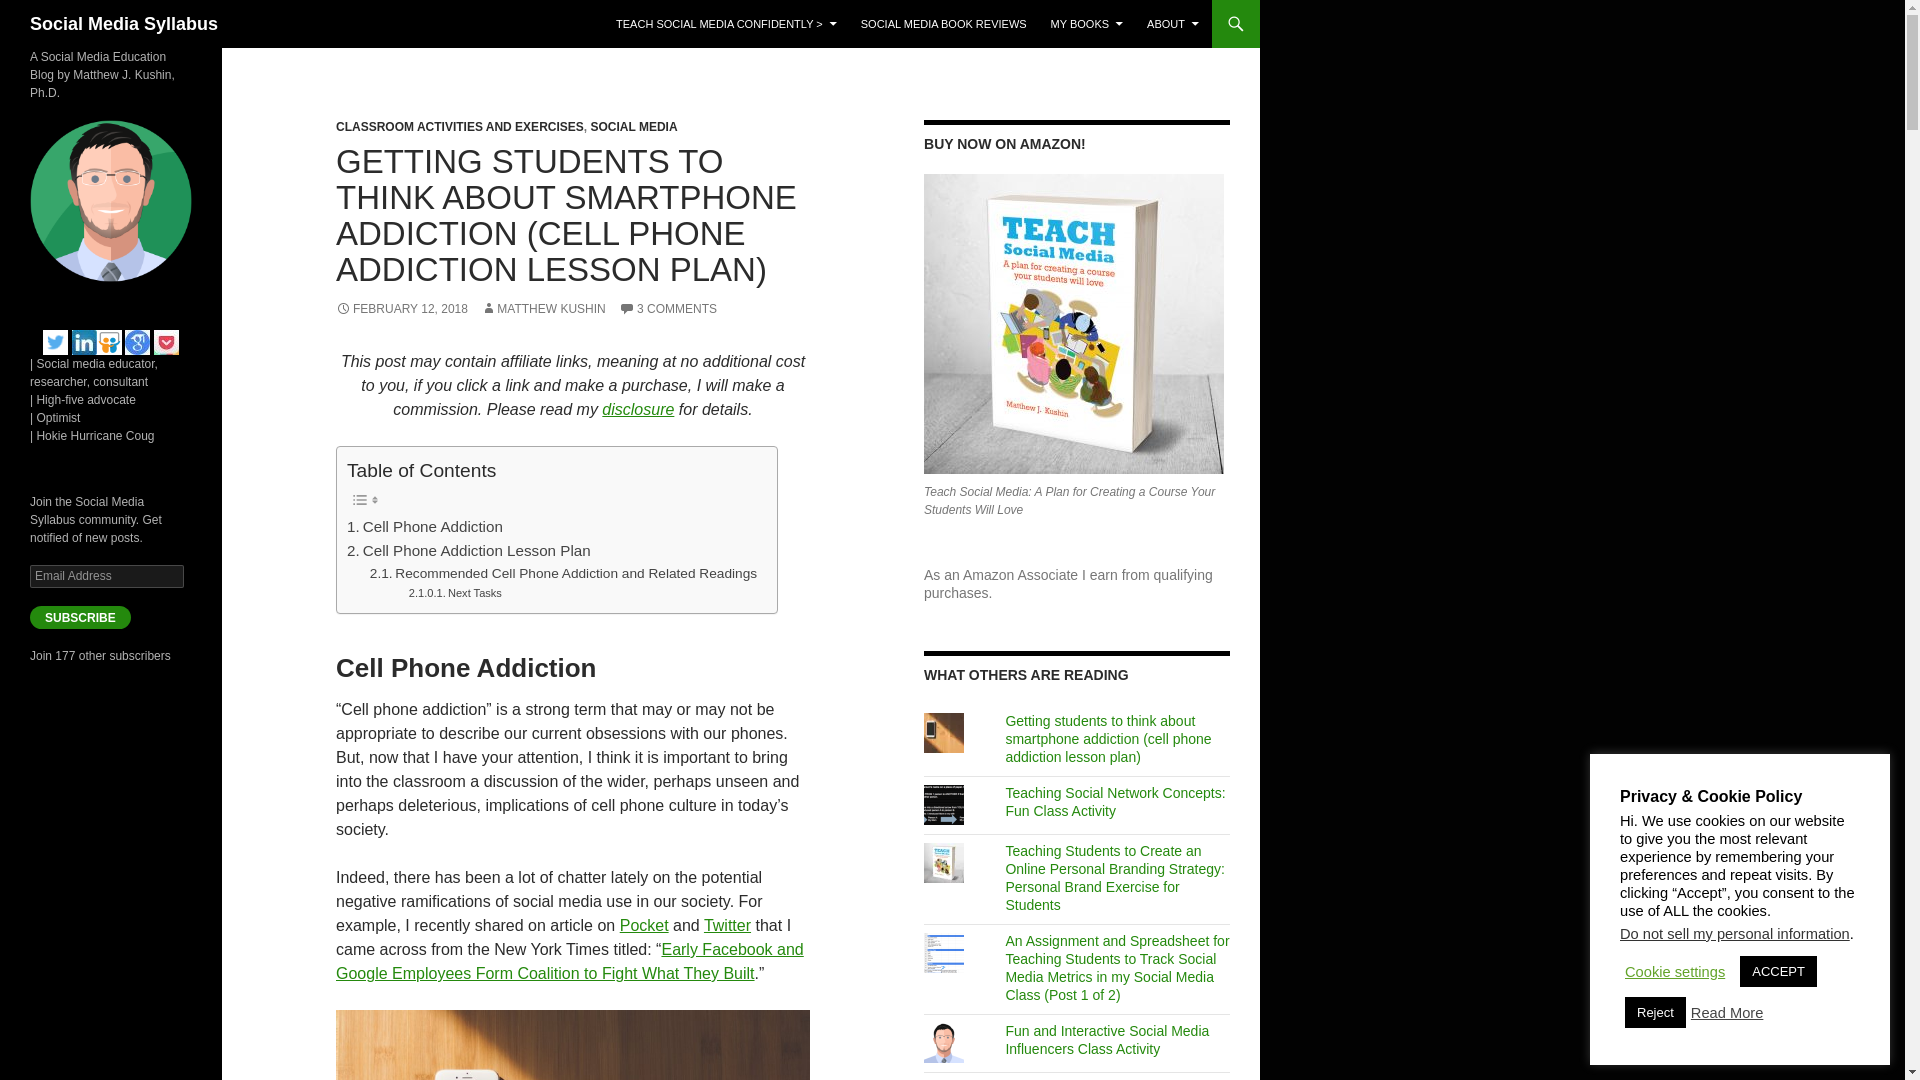 This screenshot has width=1920, height=1080. Describe the element at coordinates (124, 24) in the screenshot. I see `Social Media Syllabus` at that location.